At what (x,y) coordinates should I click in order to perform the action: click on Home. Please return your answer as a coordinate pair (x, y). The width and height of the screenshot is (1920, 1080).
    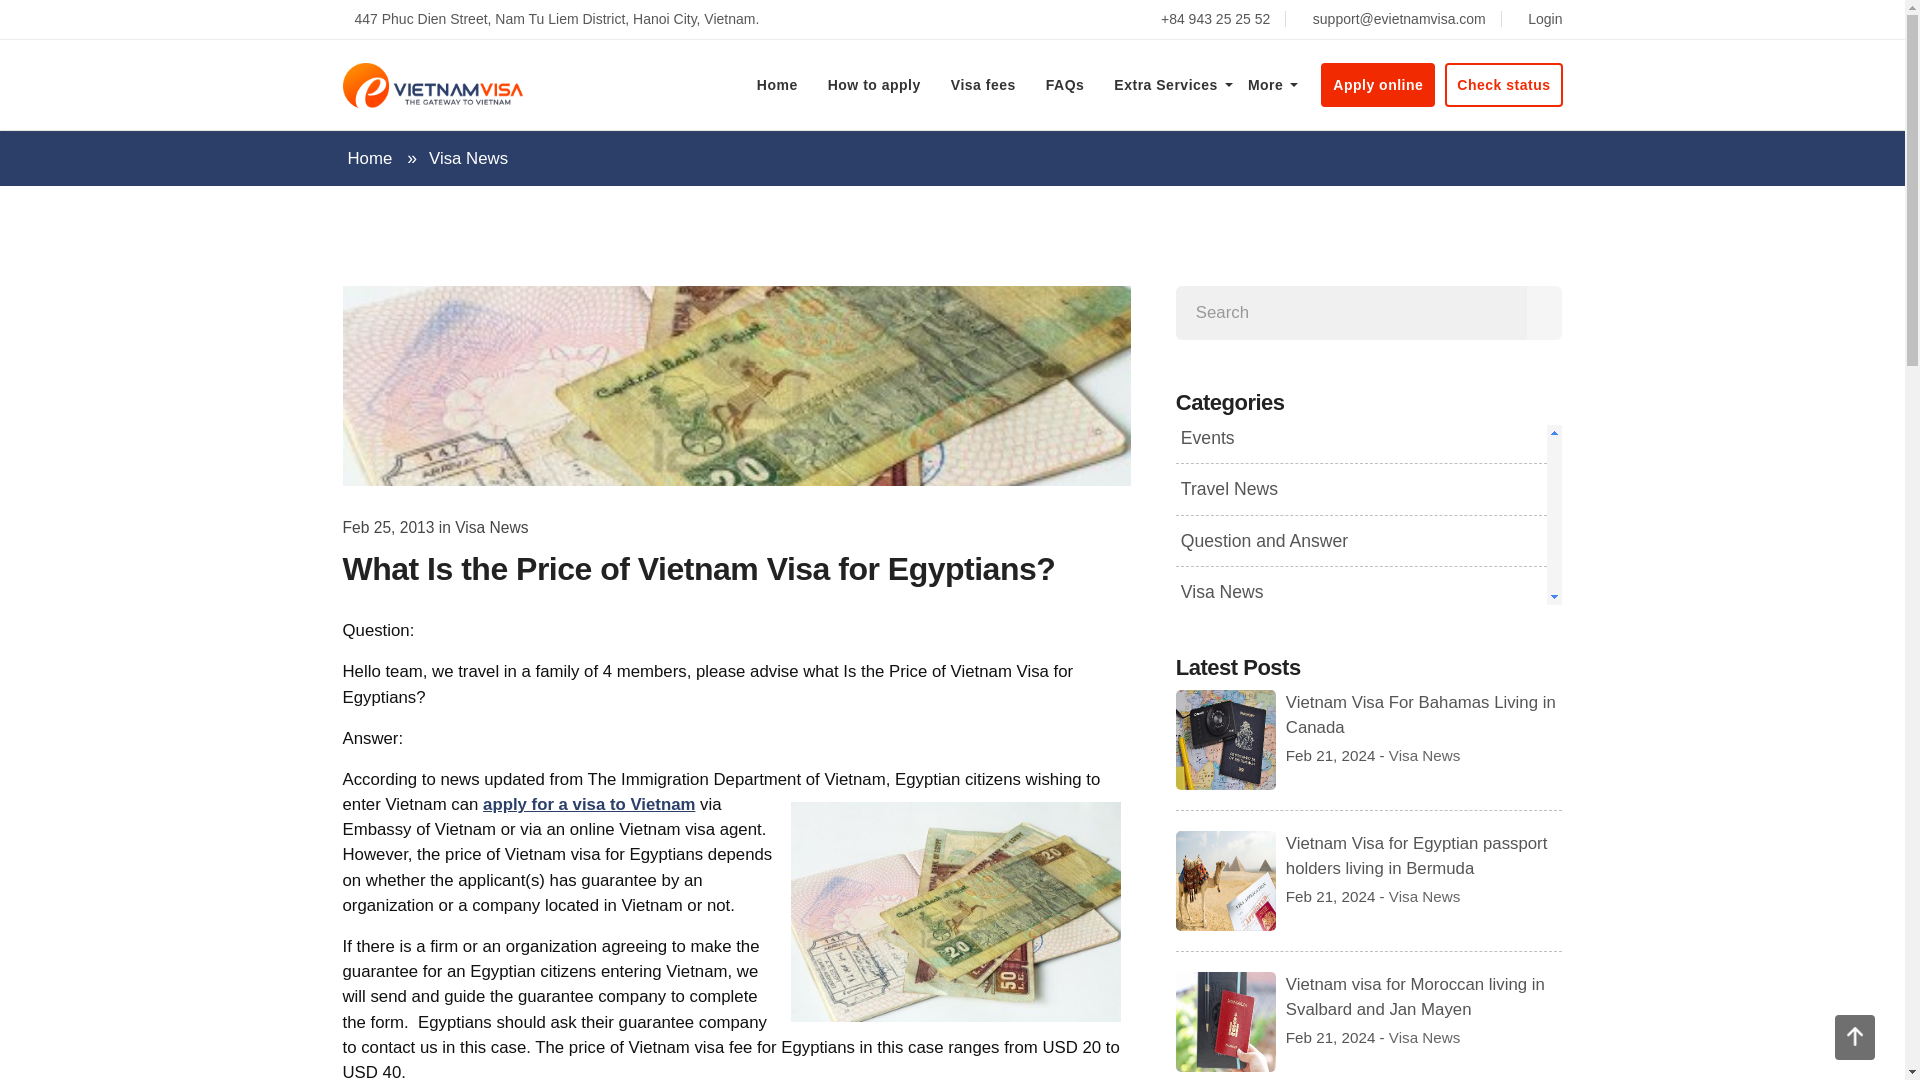
    Looking at the image, I should click on (1368, 515).